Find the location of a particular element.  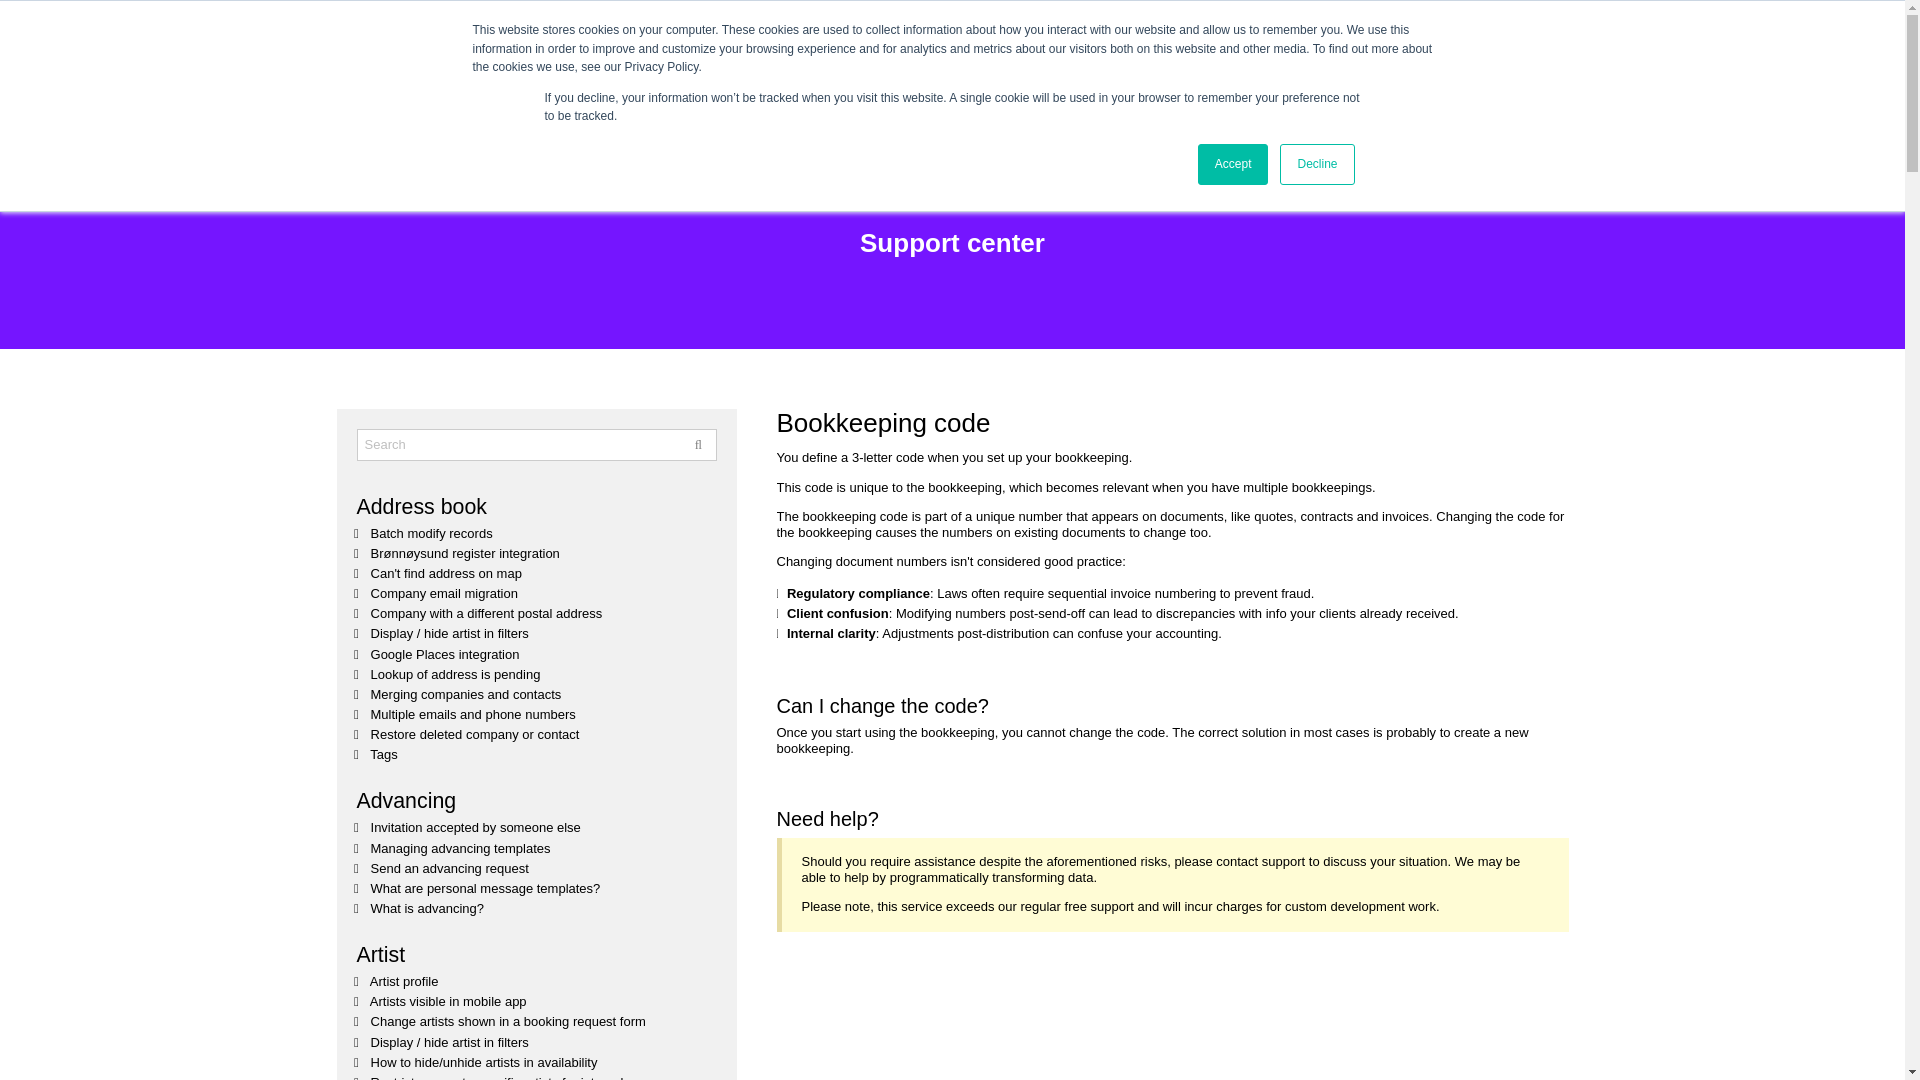

Request trial is located at coordinates (1822, 90).